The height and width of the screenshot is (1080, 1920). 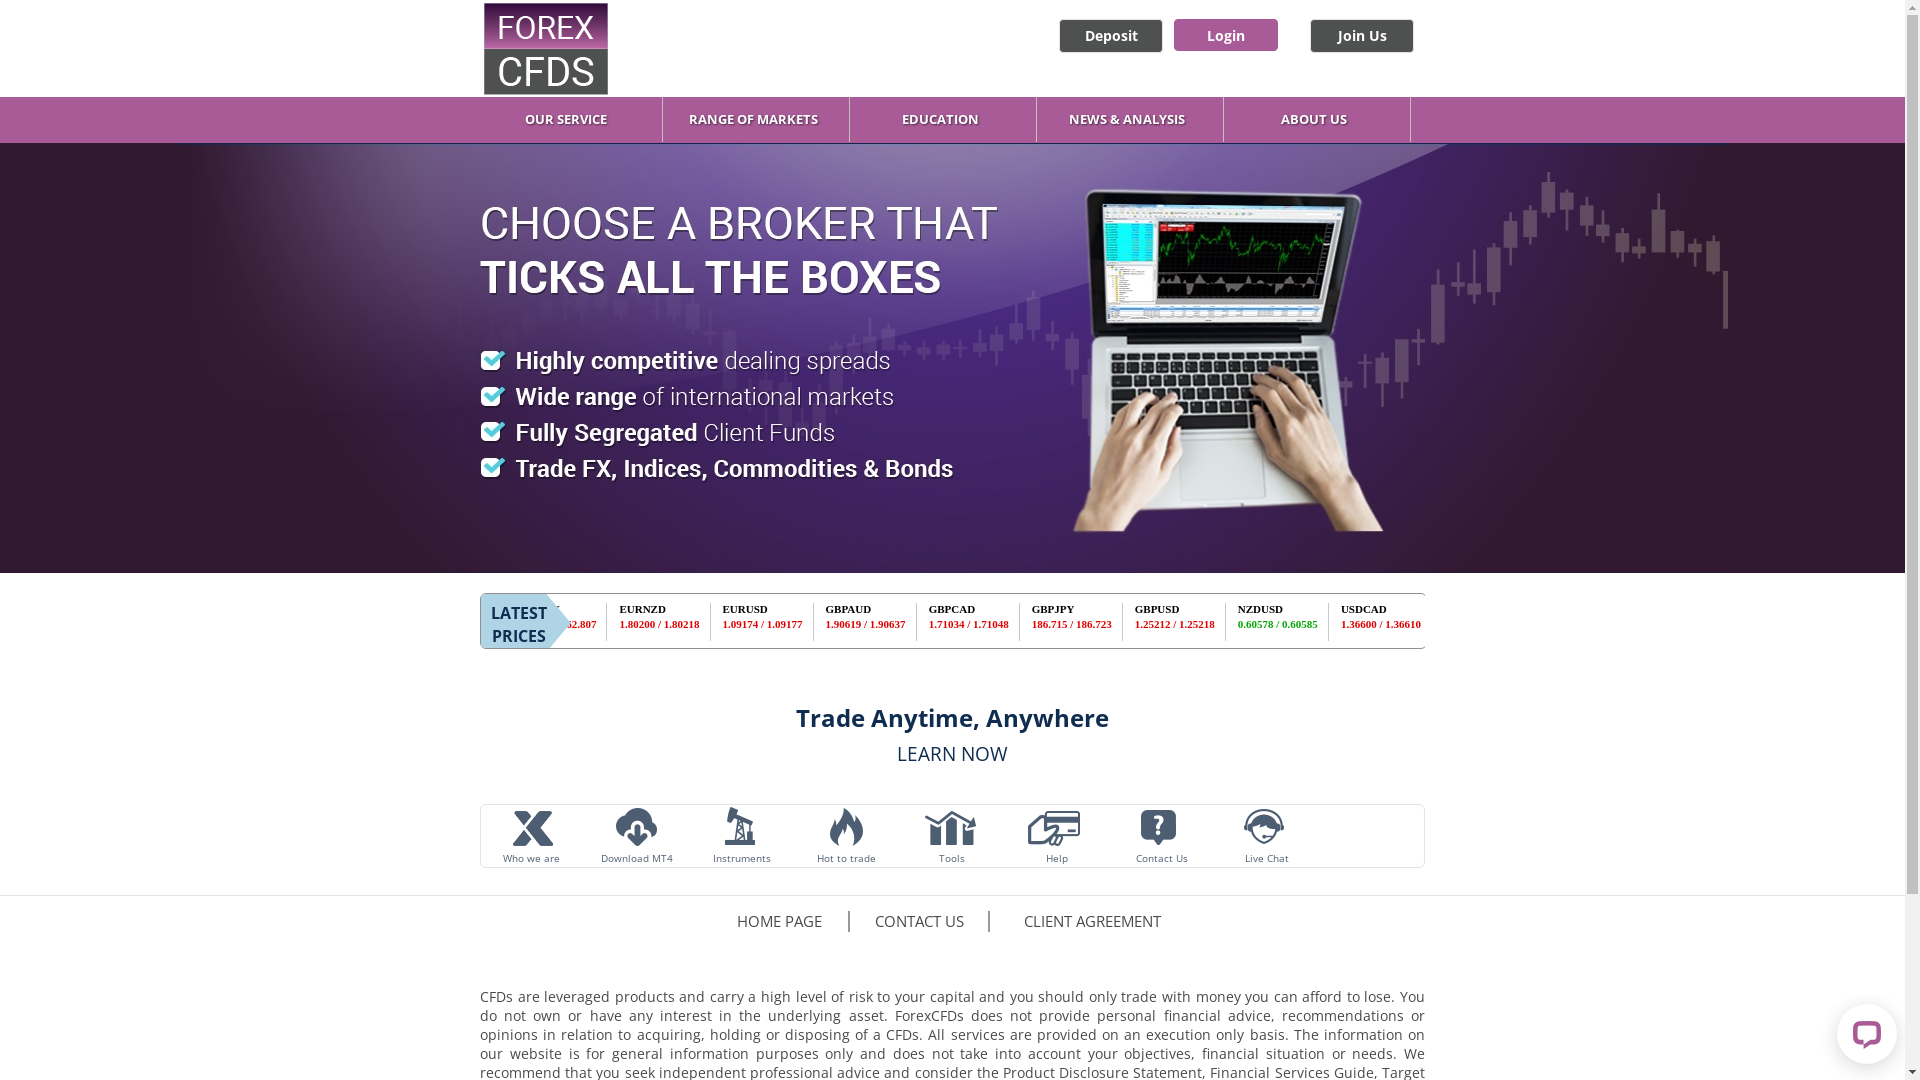 I want to click on Deposit, so click(x=1111, y=36).